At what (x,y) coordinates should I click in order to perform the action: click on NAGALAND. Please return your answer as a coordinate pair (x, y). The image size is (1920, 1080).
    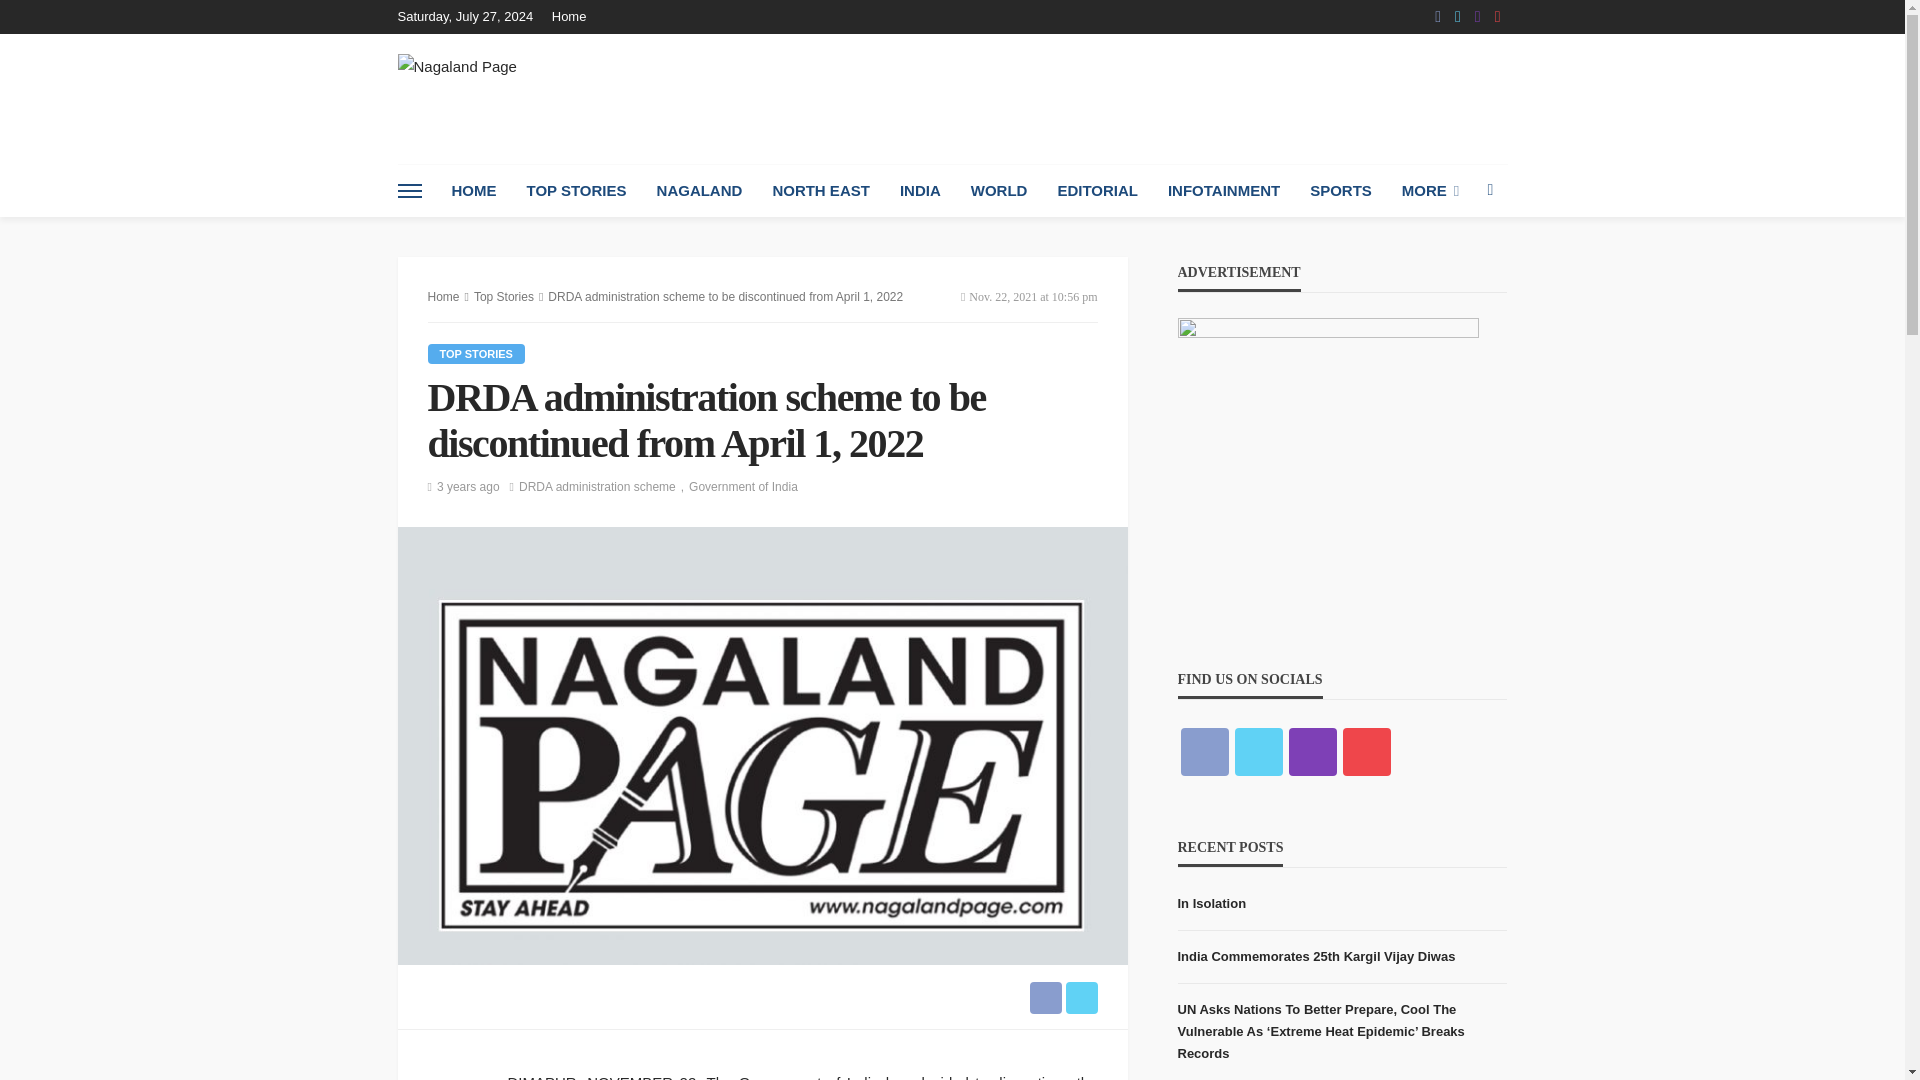
    Looking at the image, I should click on (700, 191).